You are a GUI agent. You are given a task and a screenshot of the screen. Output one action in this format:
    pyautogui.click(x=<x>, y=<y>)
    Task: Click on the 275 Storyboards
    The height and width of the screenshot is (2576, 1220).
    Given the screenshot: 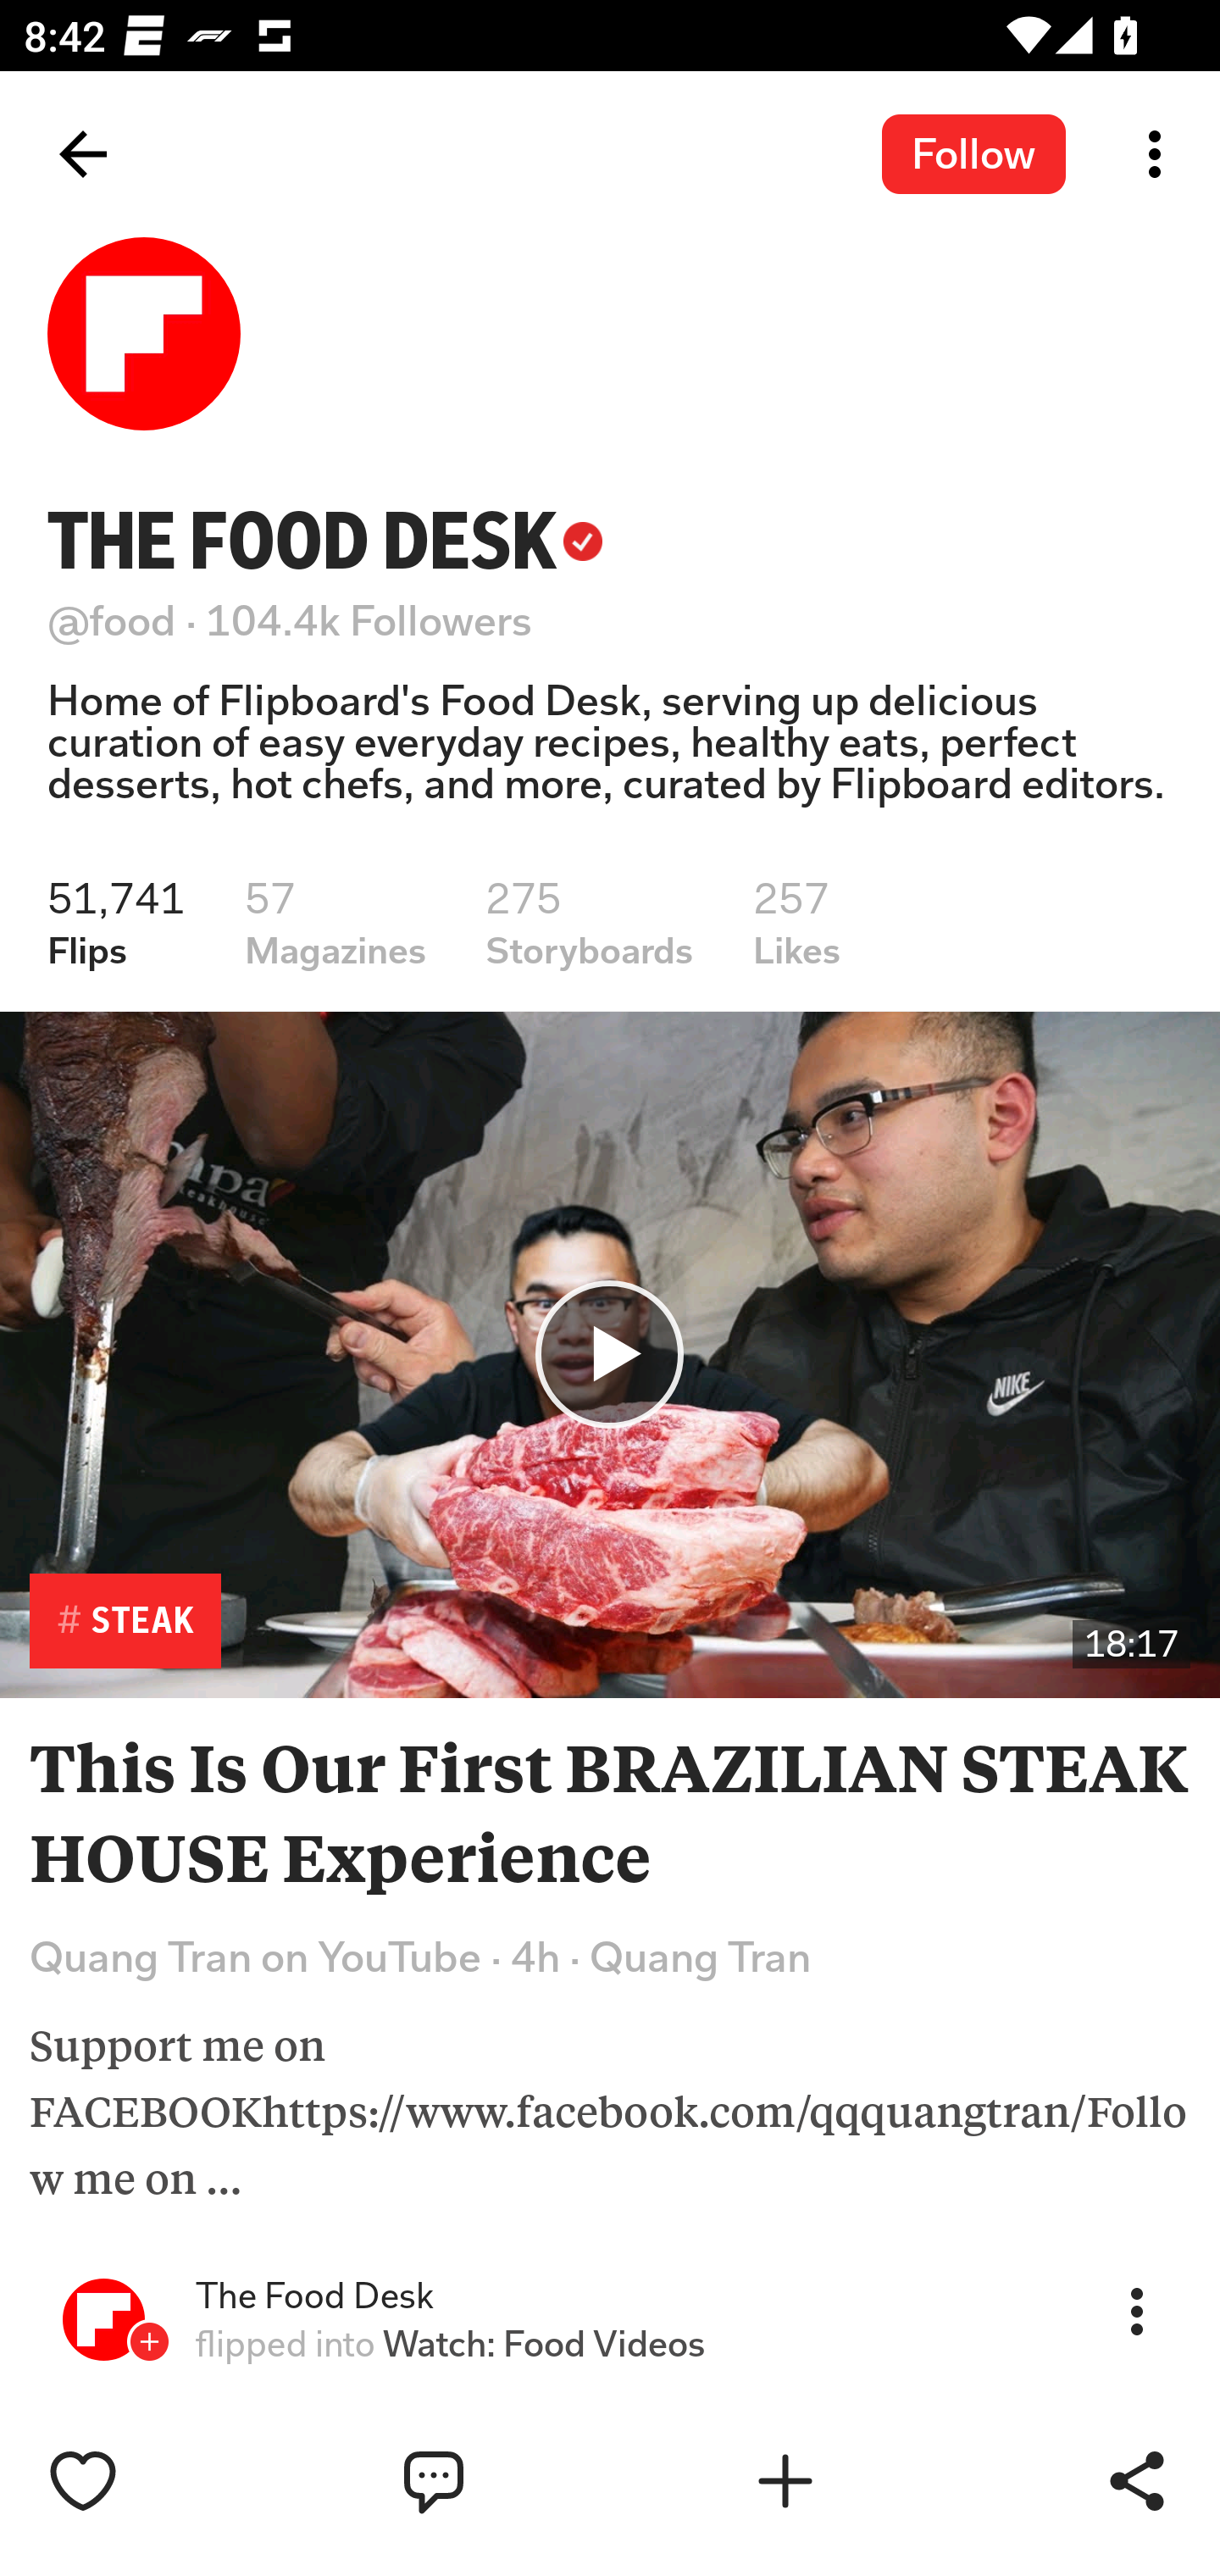 What is the action you would take?
    pyautogui.click(x=590, y=924)
    